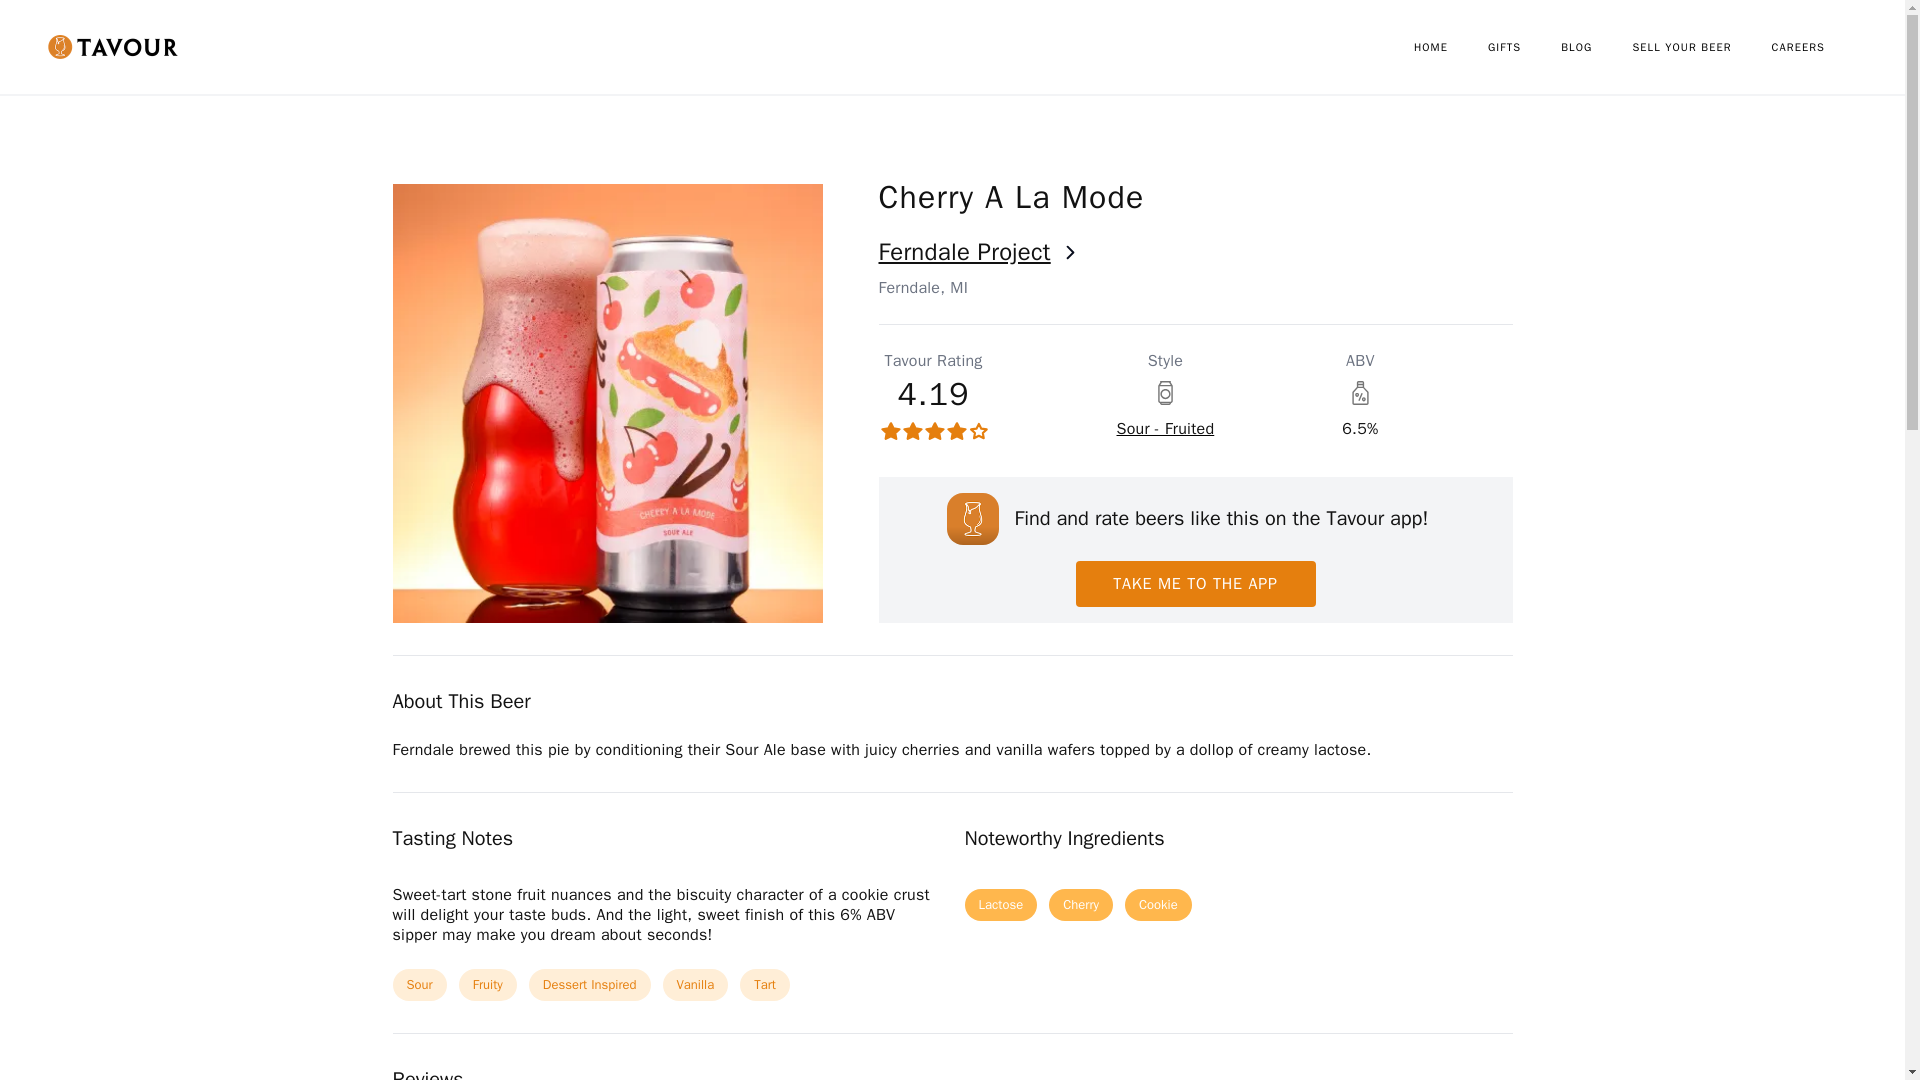  What do you see at coordinates (1818, 47) in the screenshot?
I see `careers` at bounding box center [1818, 47].